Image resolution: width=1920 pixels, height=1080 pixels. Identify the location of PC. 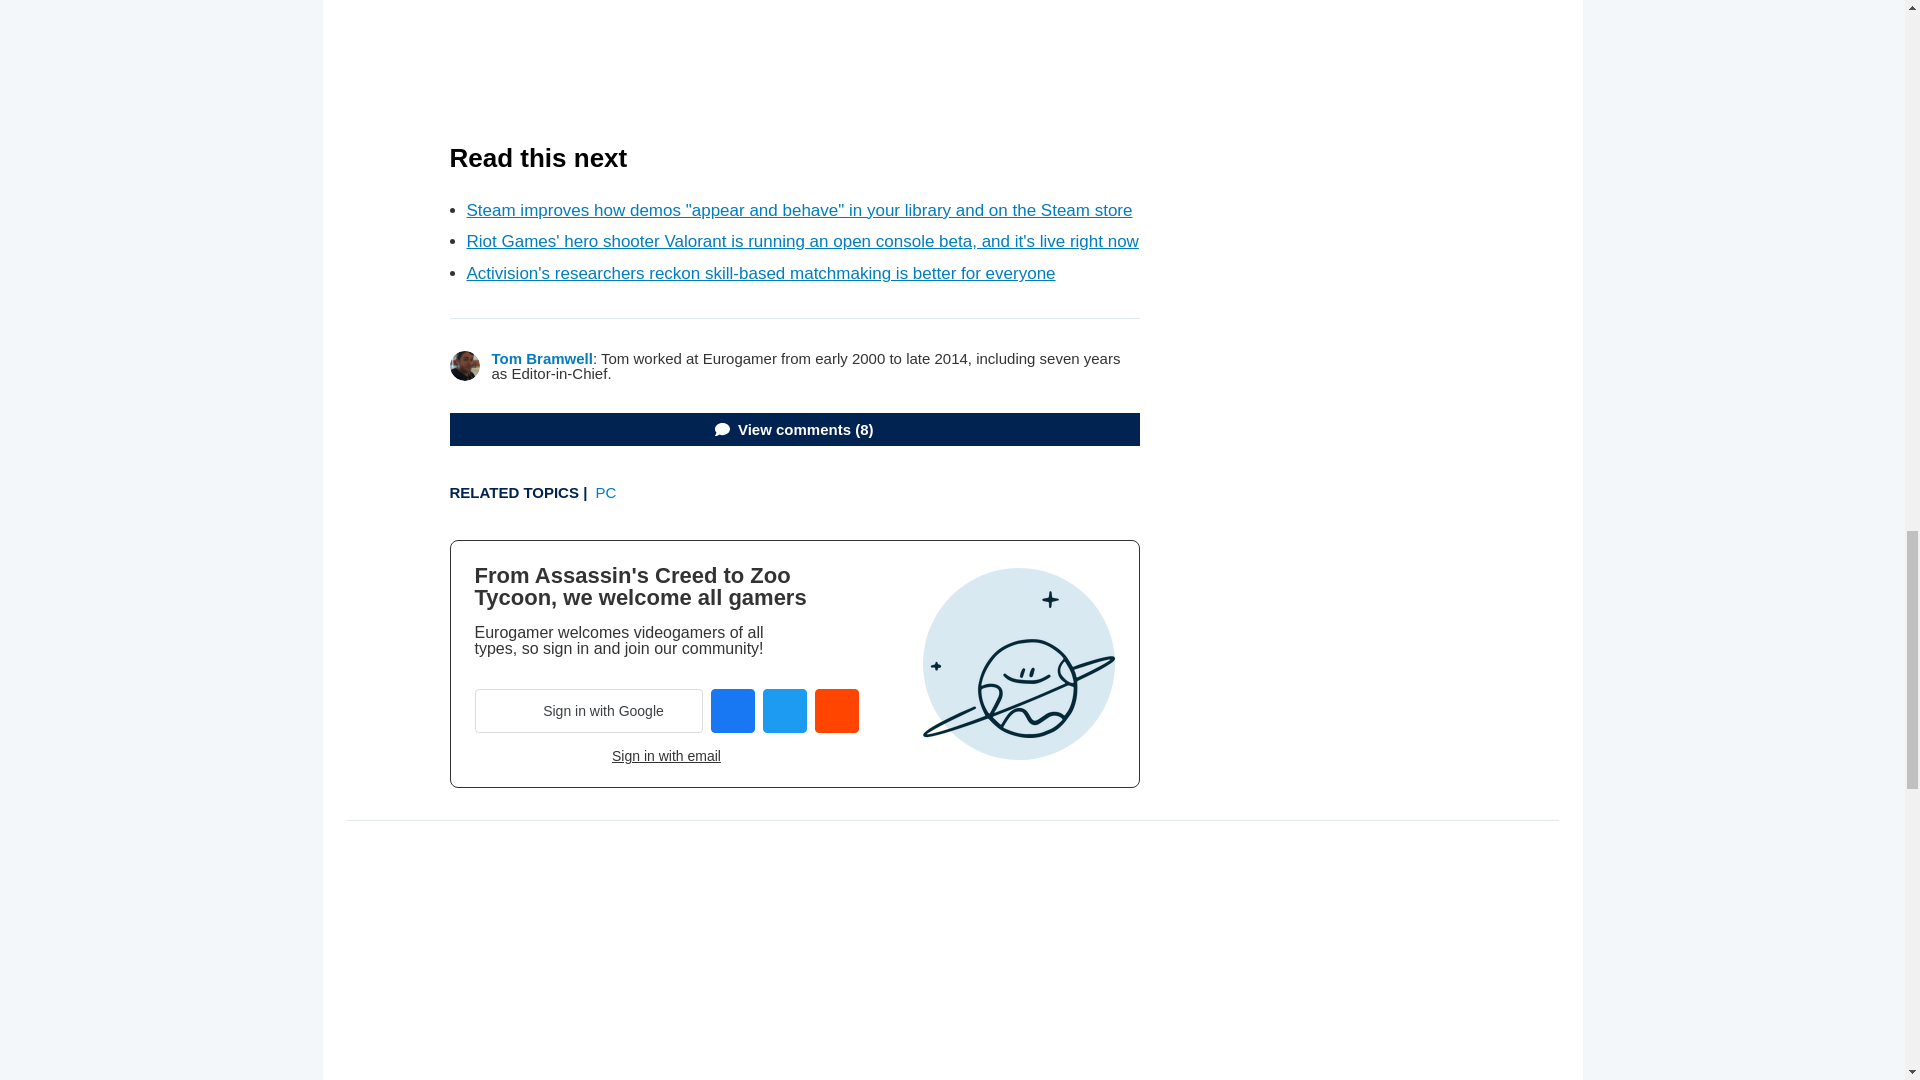
(606, 492).